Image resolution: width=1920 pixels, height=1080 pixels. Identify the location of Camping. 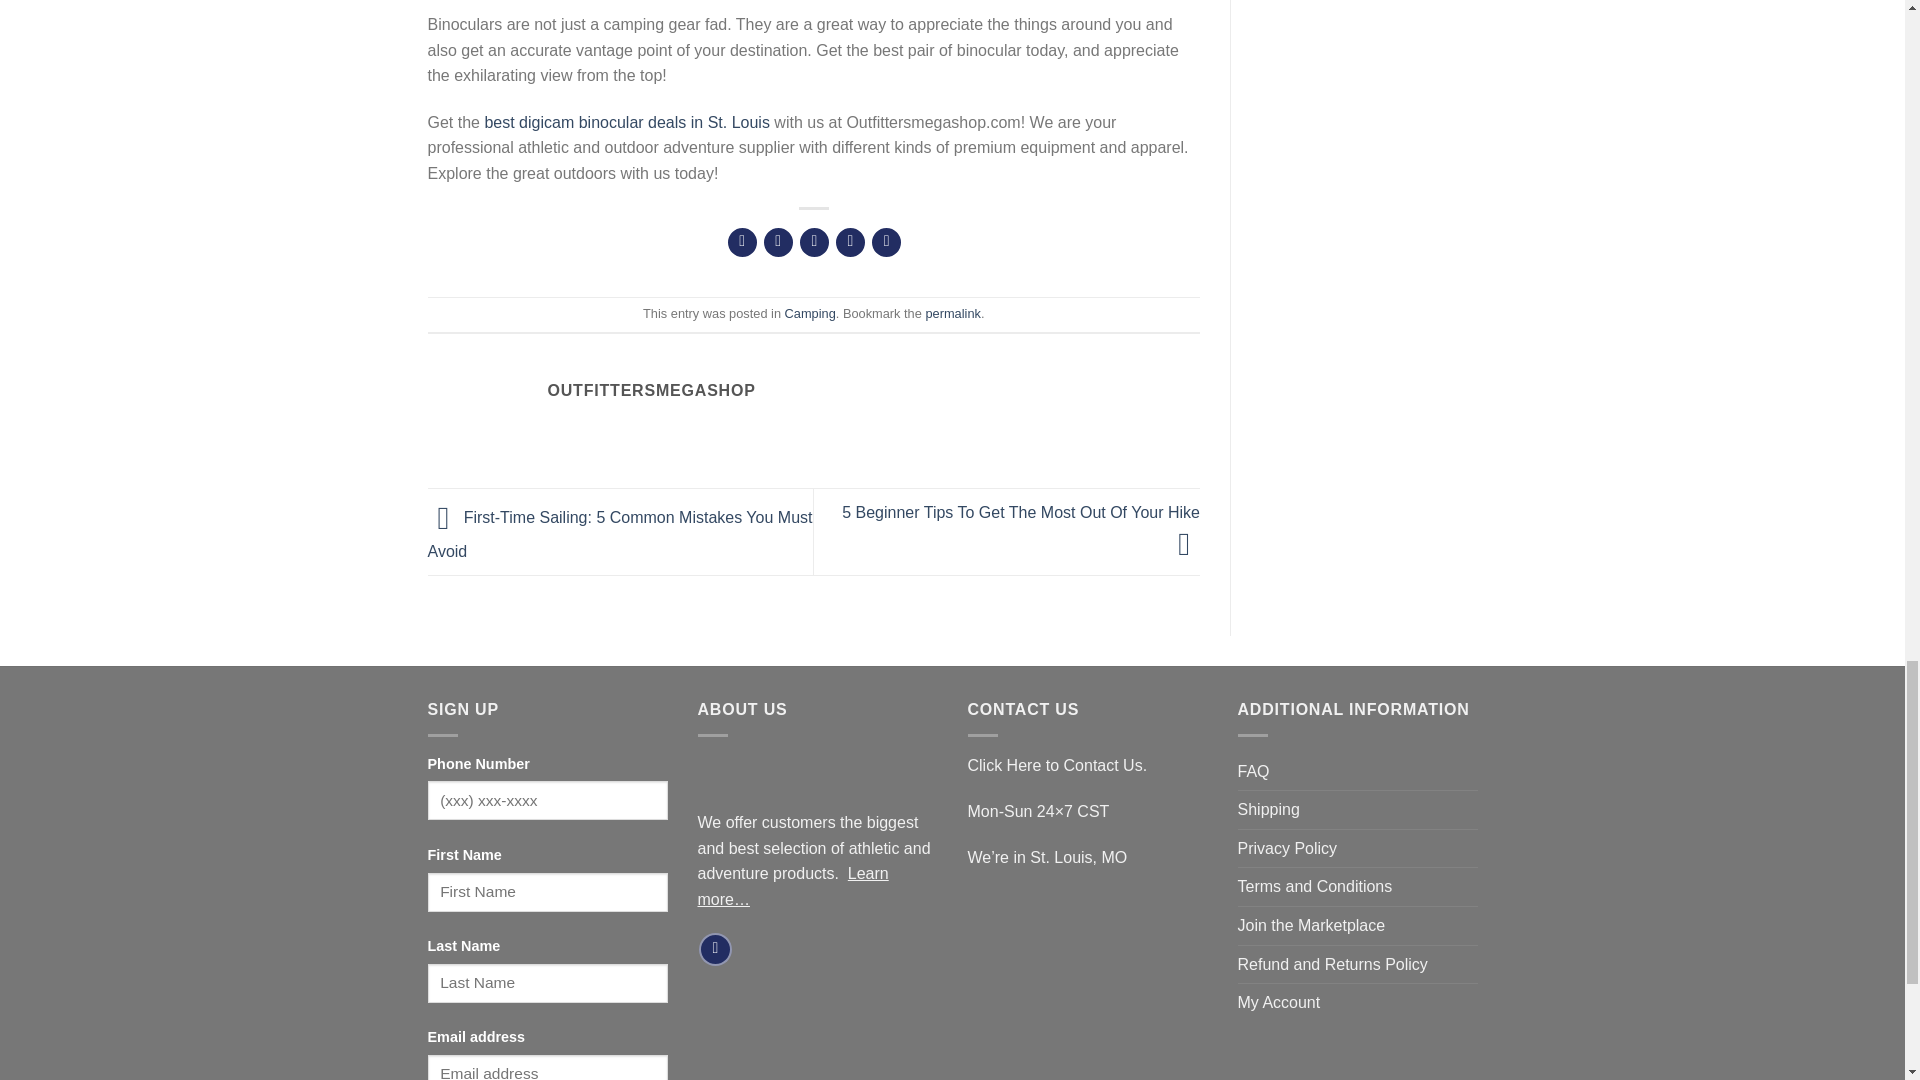
(810, 312).